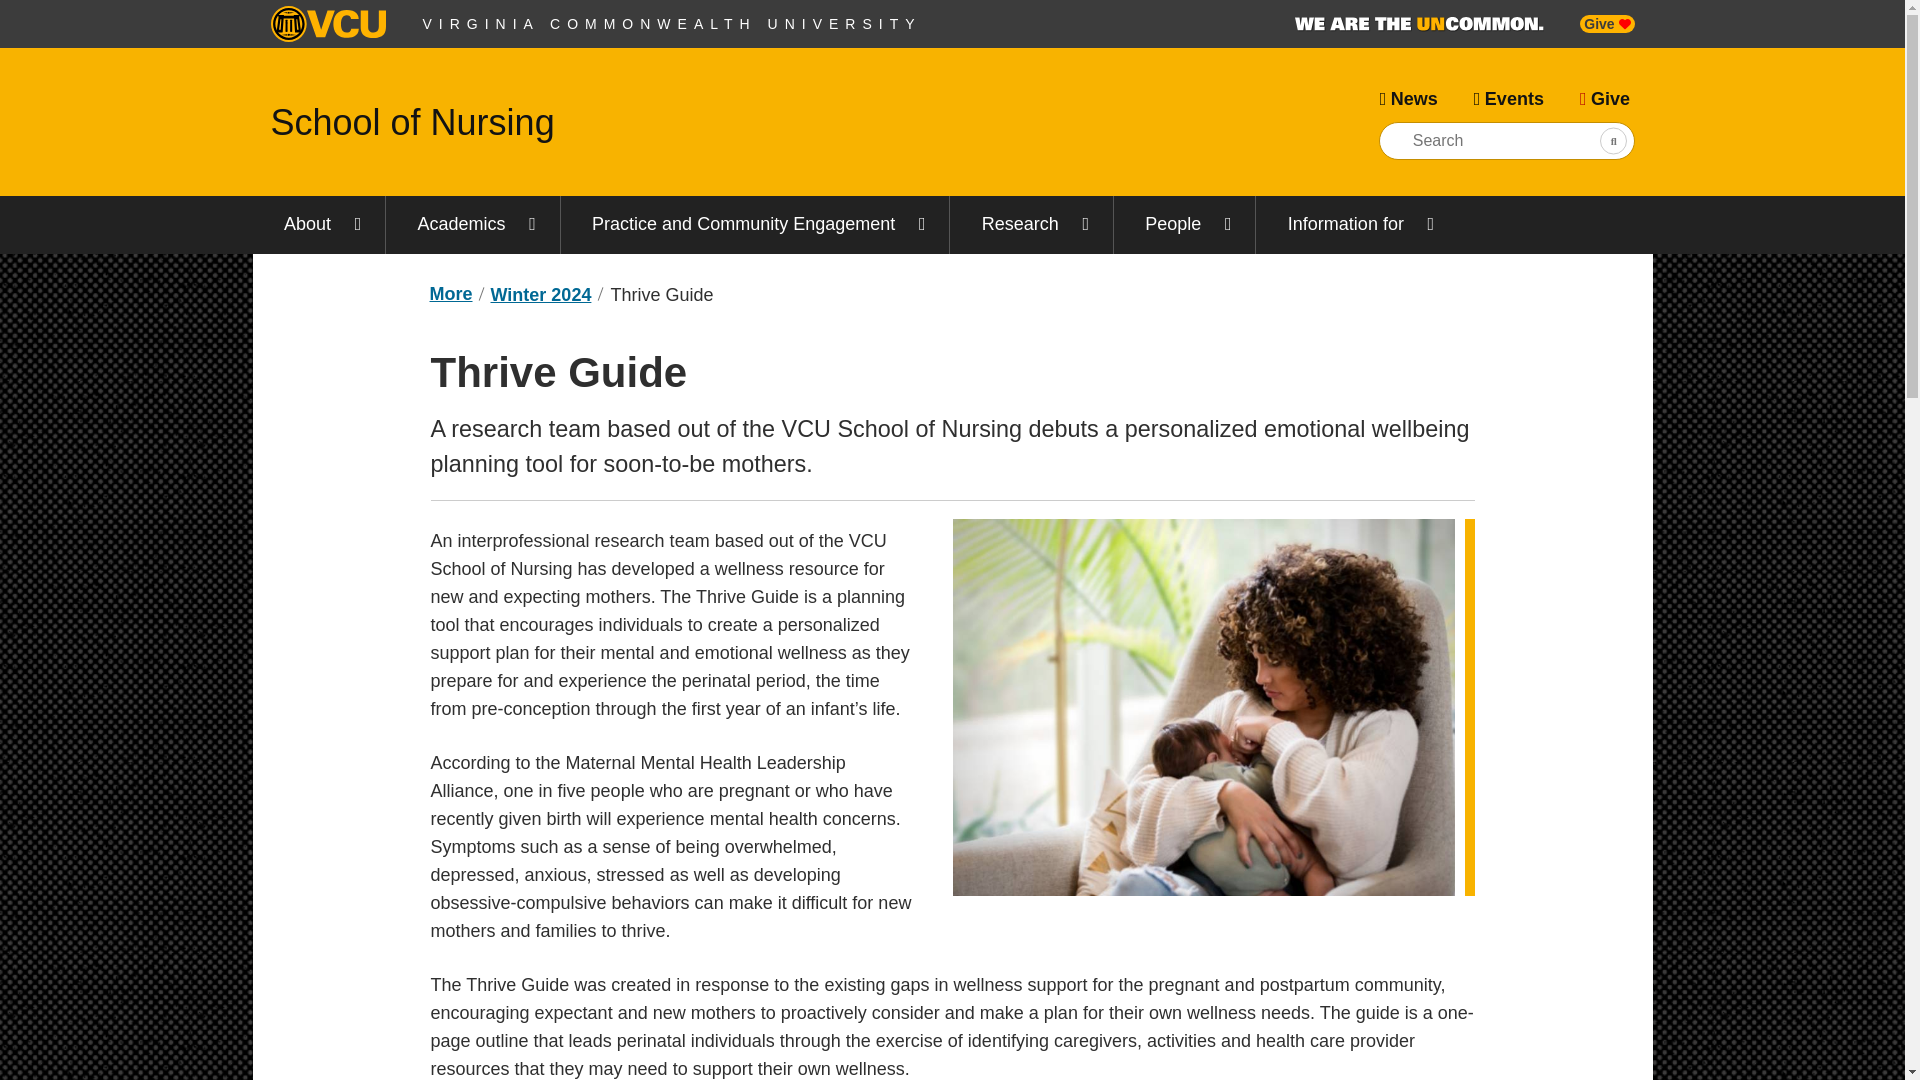 The image size is (1920, 1080). What do you see at coordinates (1408, 99) in the screenshot?
I see `News` at bounding box center [1408, 99].